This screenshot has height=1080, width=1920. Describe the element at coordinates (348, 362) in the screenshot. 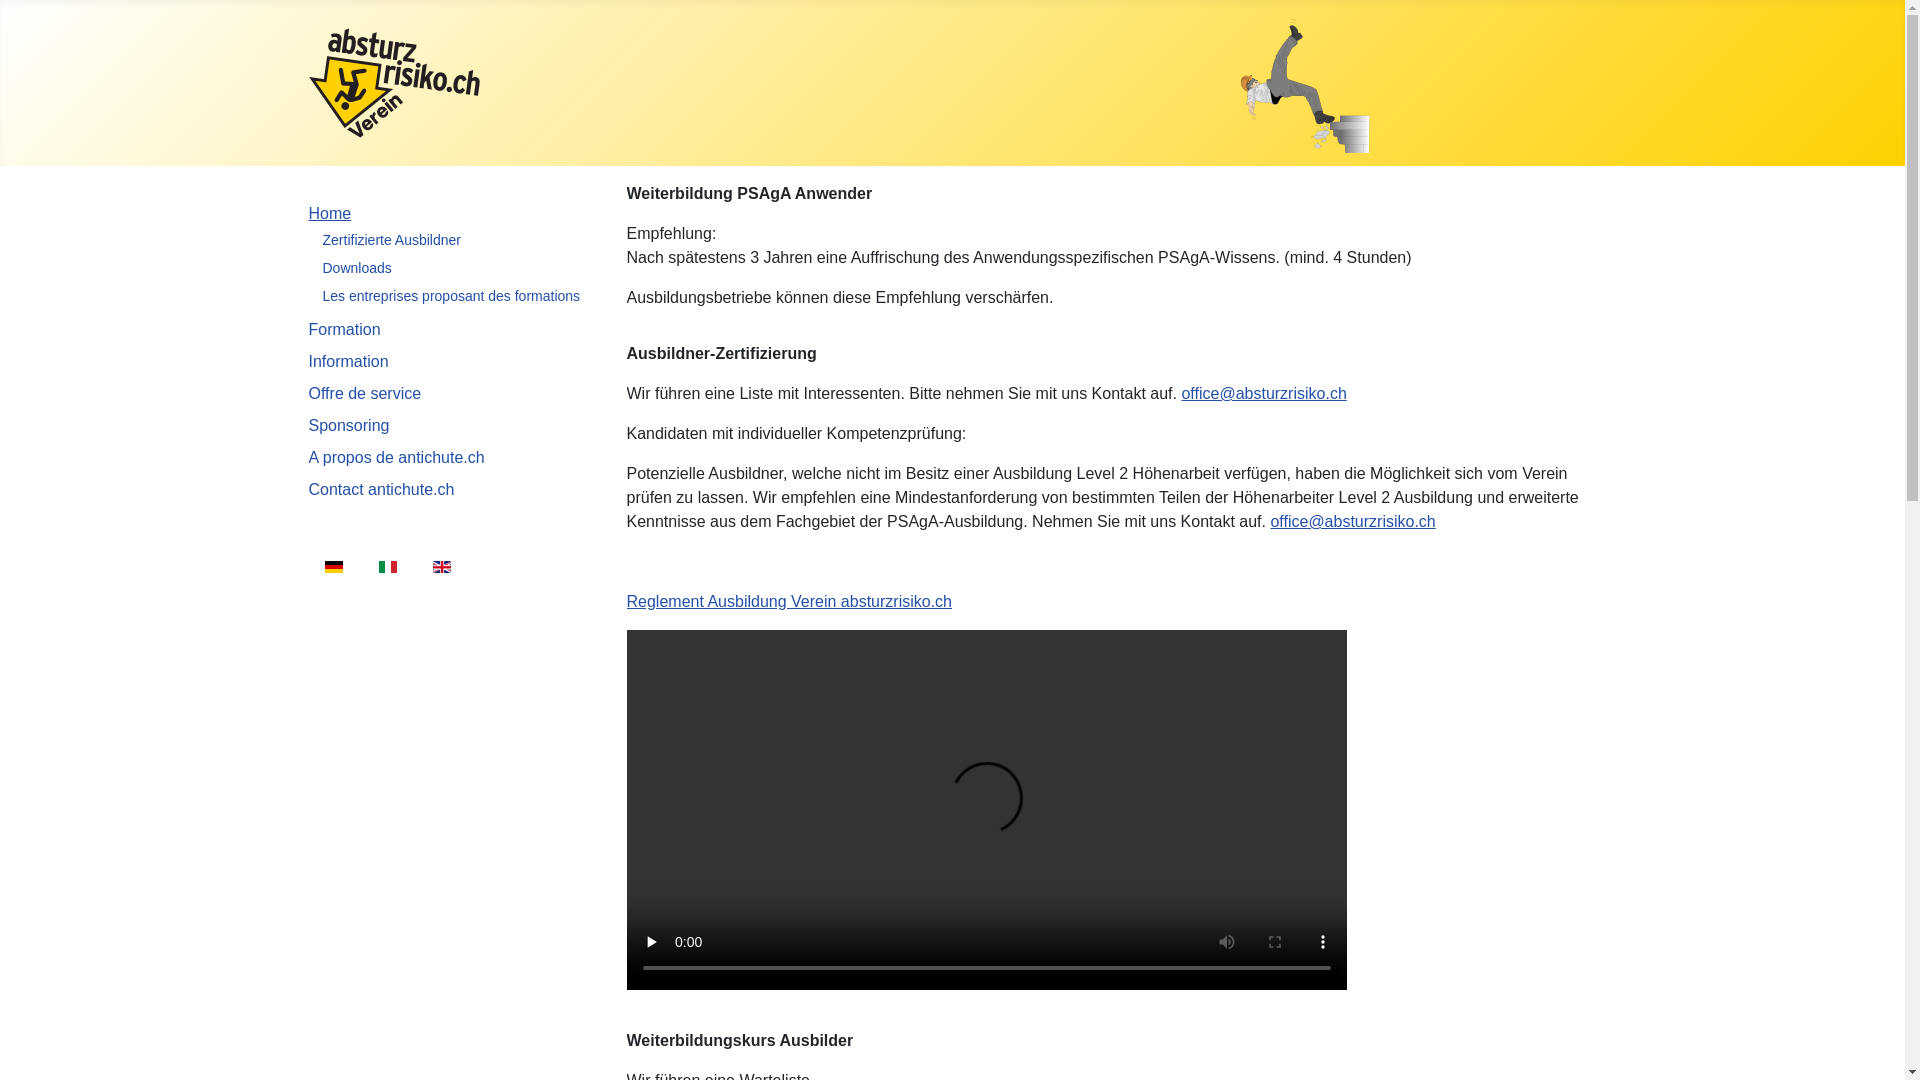

I see `Information` at that location.